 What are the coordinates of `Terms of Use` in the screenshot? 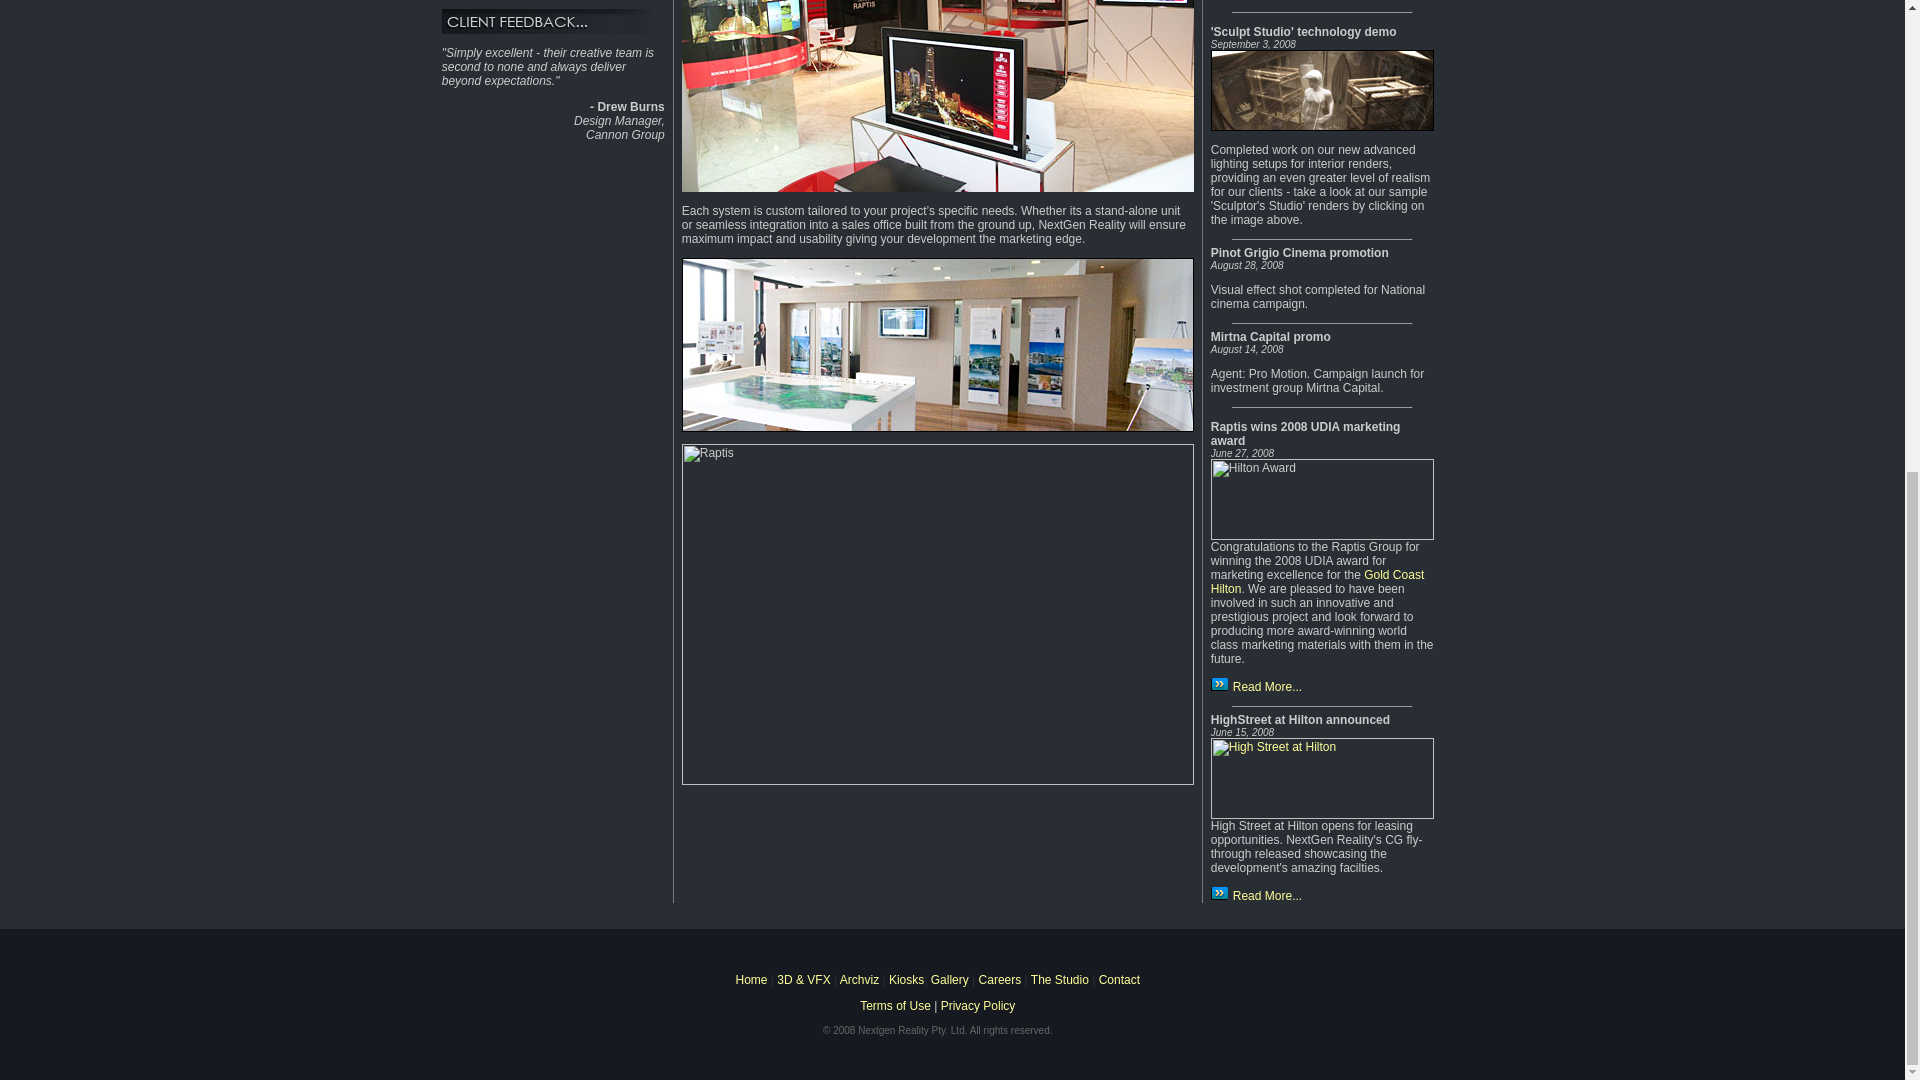 It's located at (896, 1006).